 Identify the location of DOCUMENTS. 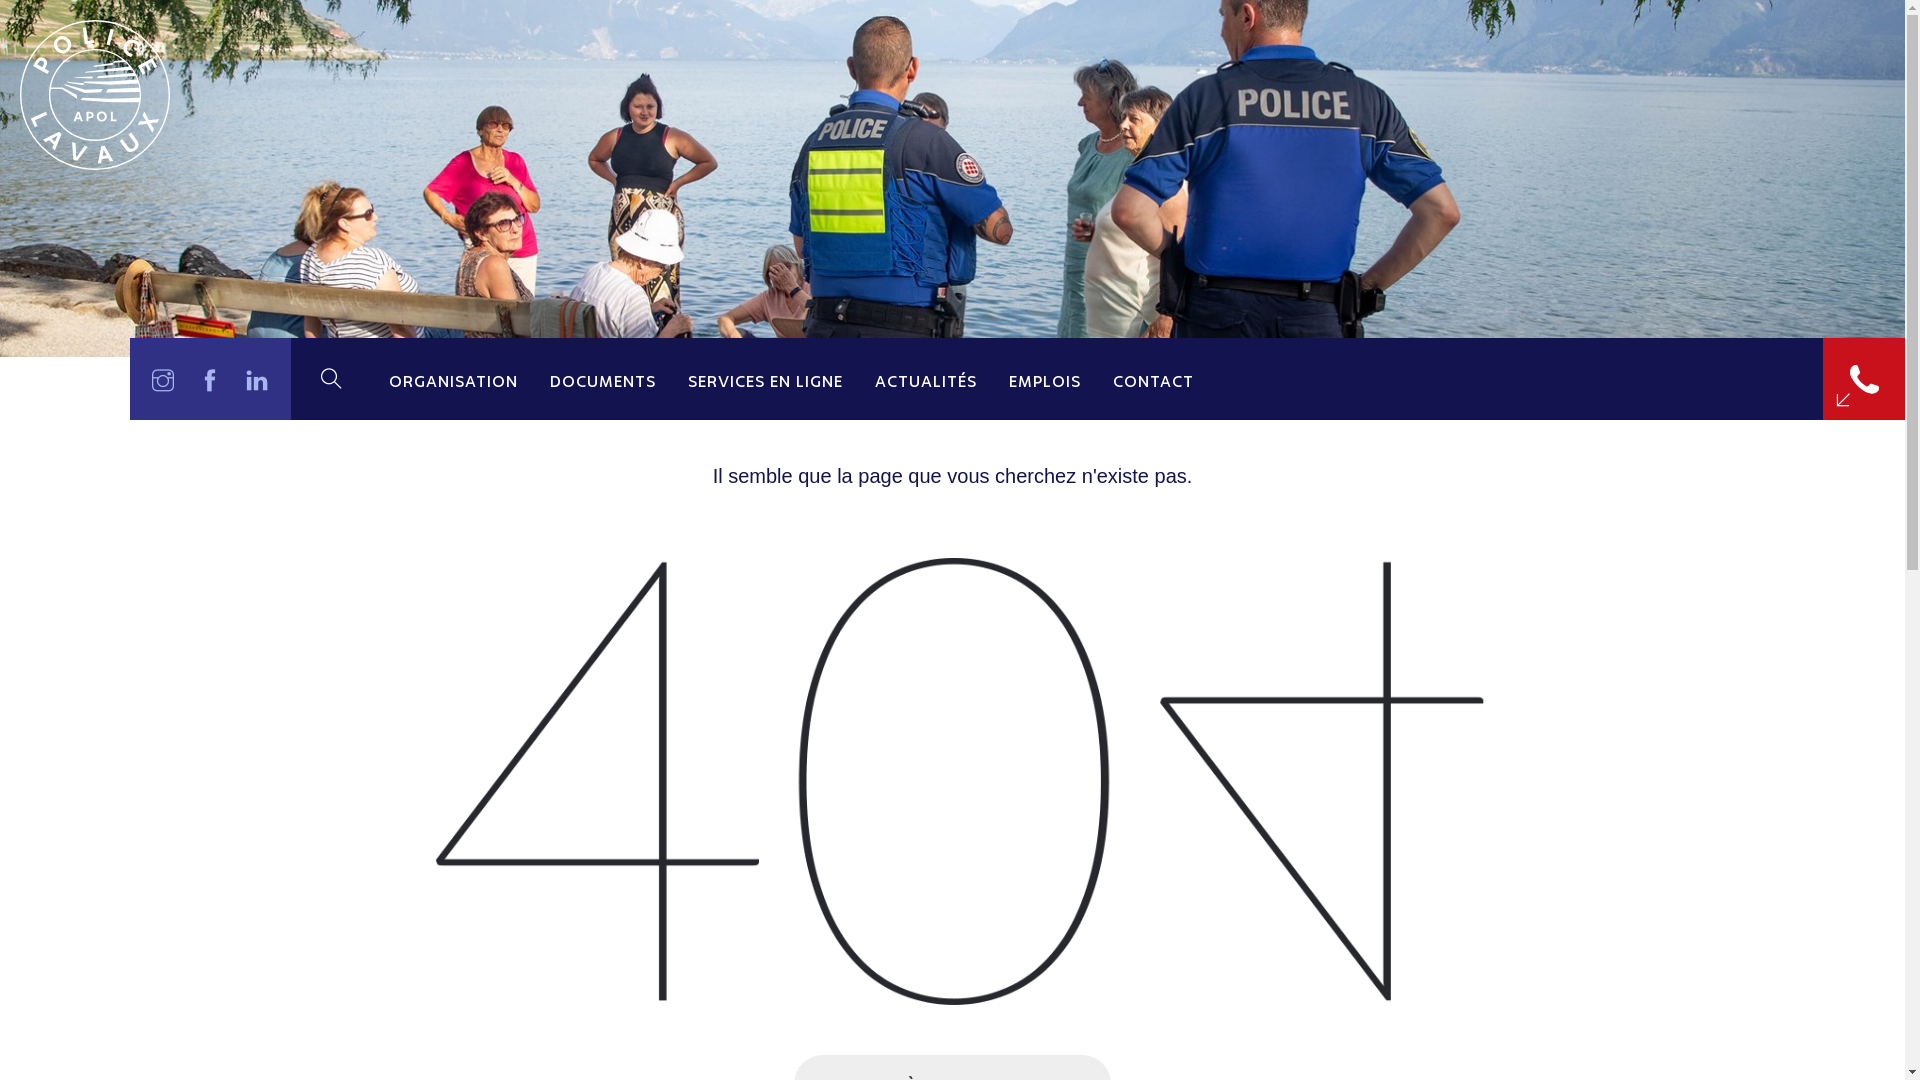
(603, 379).